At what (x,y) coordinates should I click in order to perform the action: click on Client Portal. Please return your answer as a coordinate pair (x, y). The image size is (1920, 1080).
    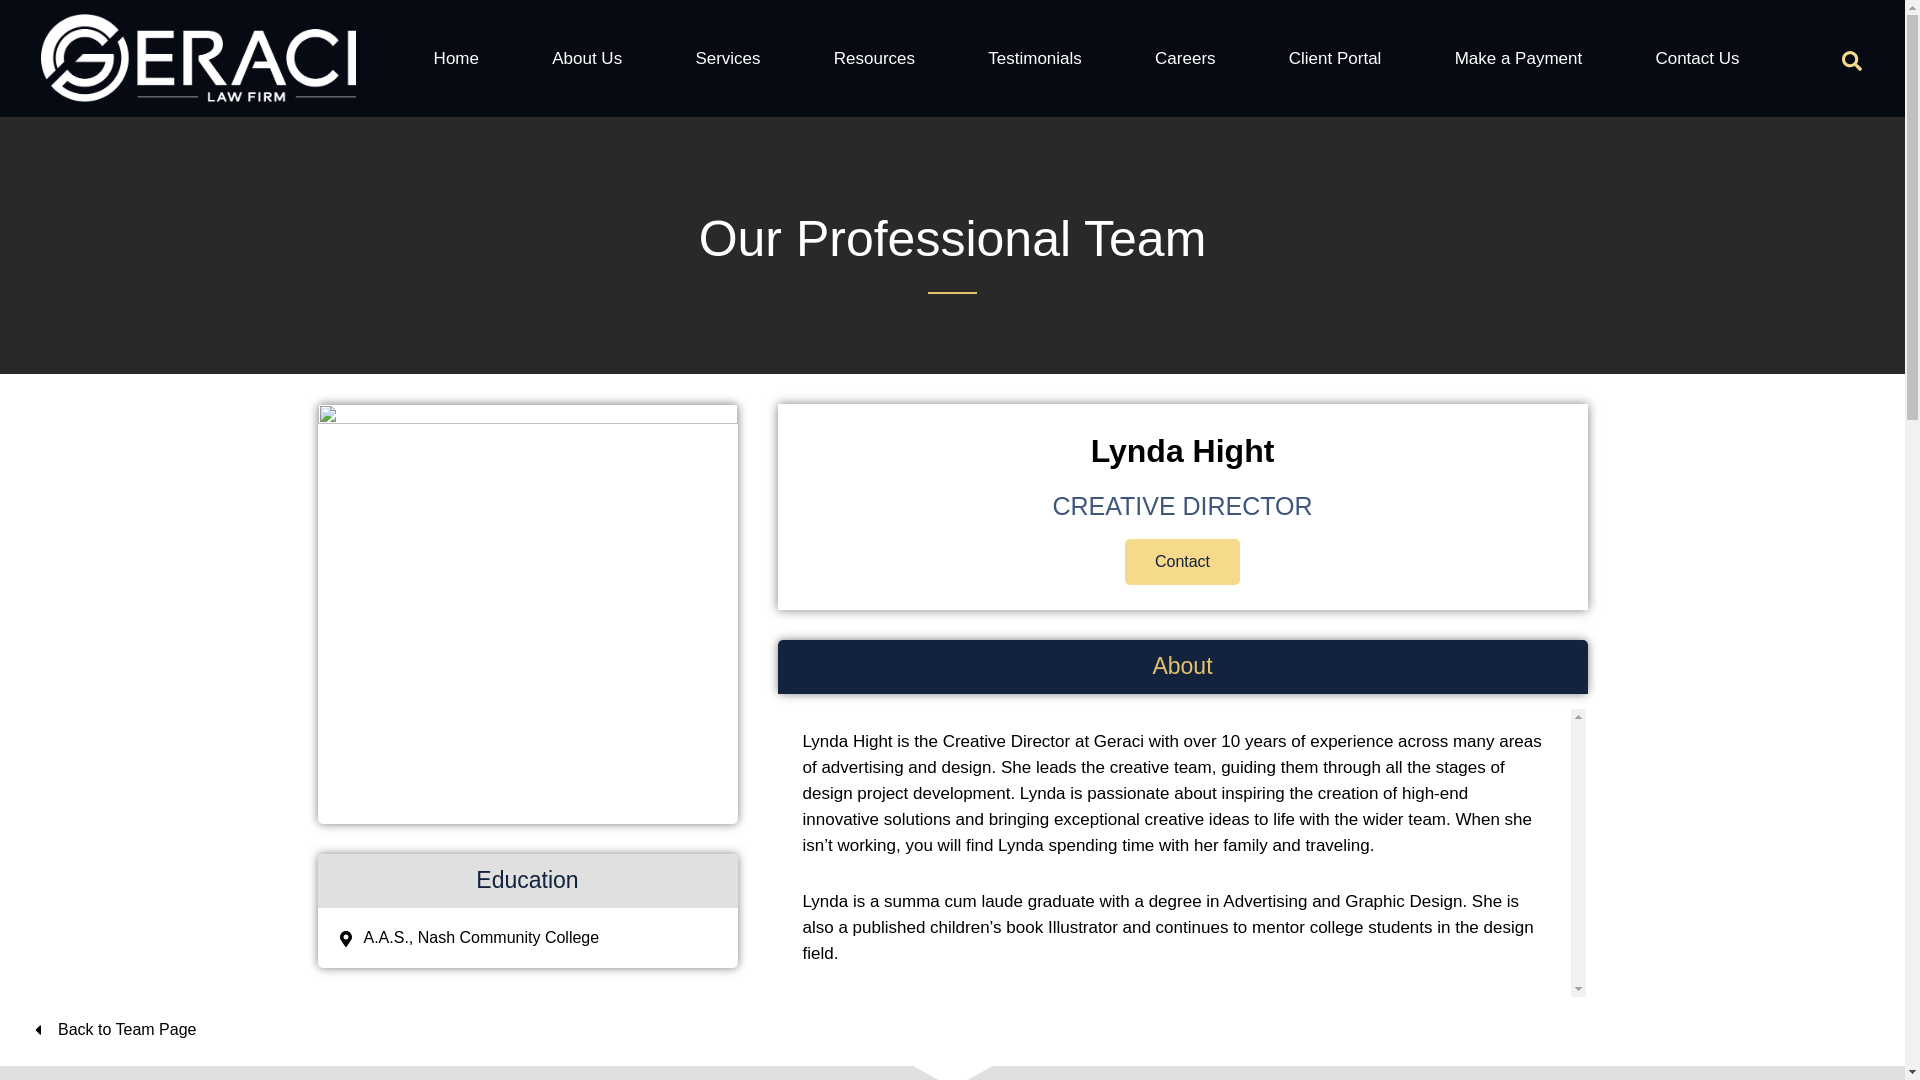
    Looking at the image, I should click on (1334, 58).